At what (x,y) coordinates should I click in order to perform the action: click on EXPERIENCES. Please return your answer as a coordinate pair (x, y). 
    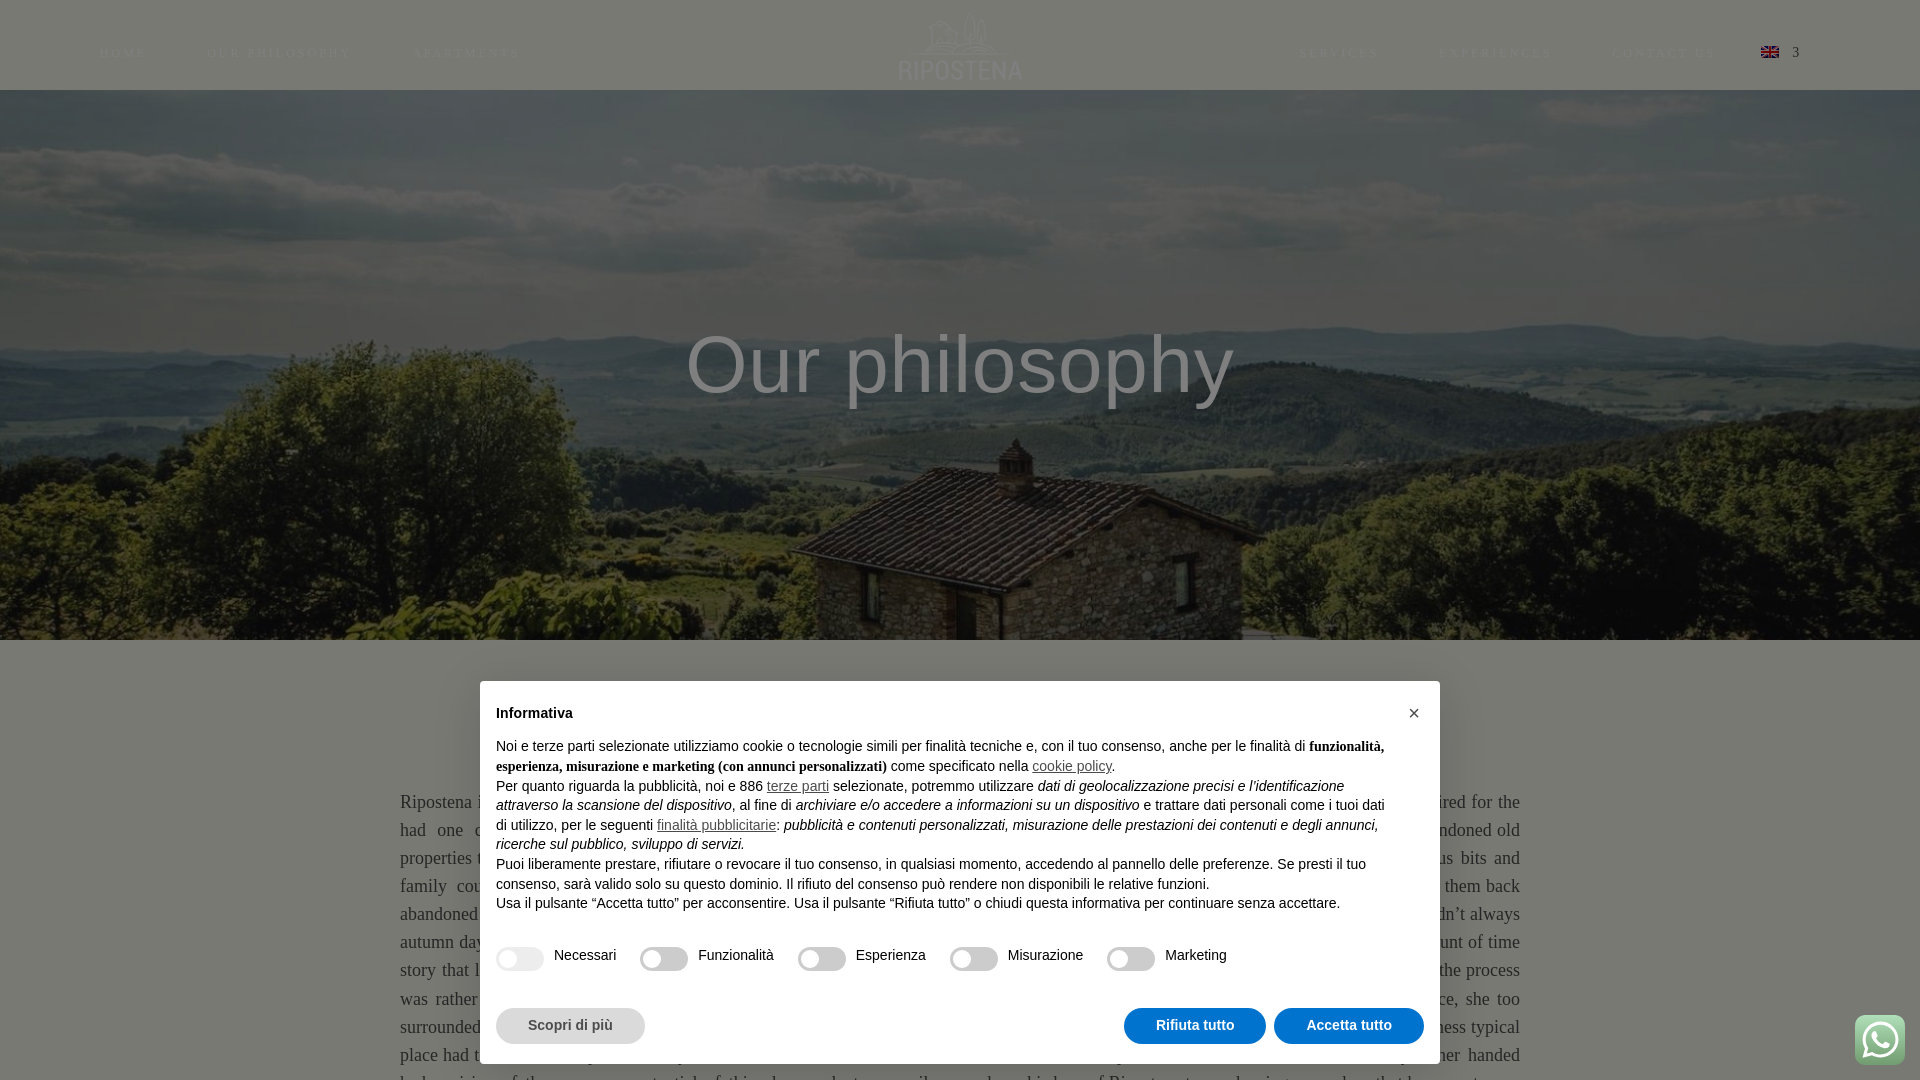
    Looking at the image, I should click on (1494, 52).